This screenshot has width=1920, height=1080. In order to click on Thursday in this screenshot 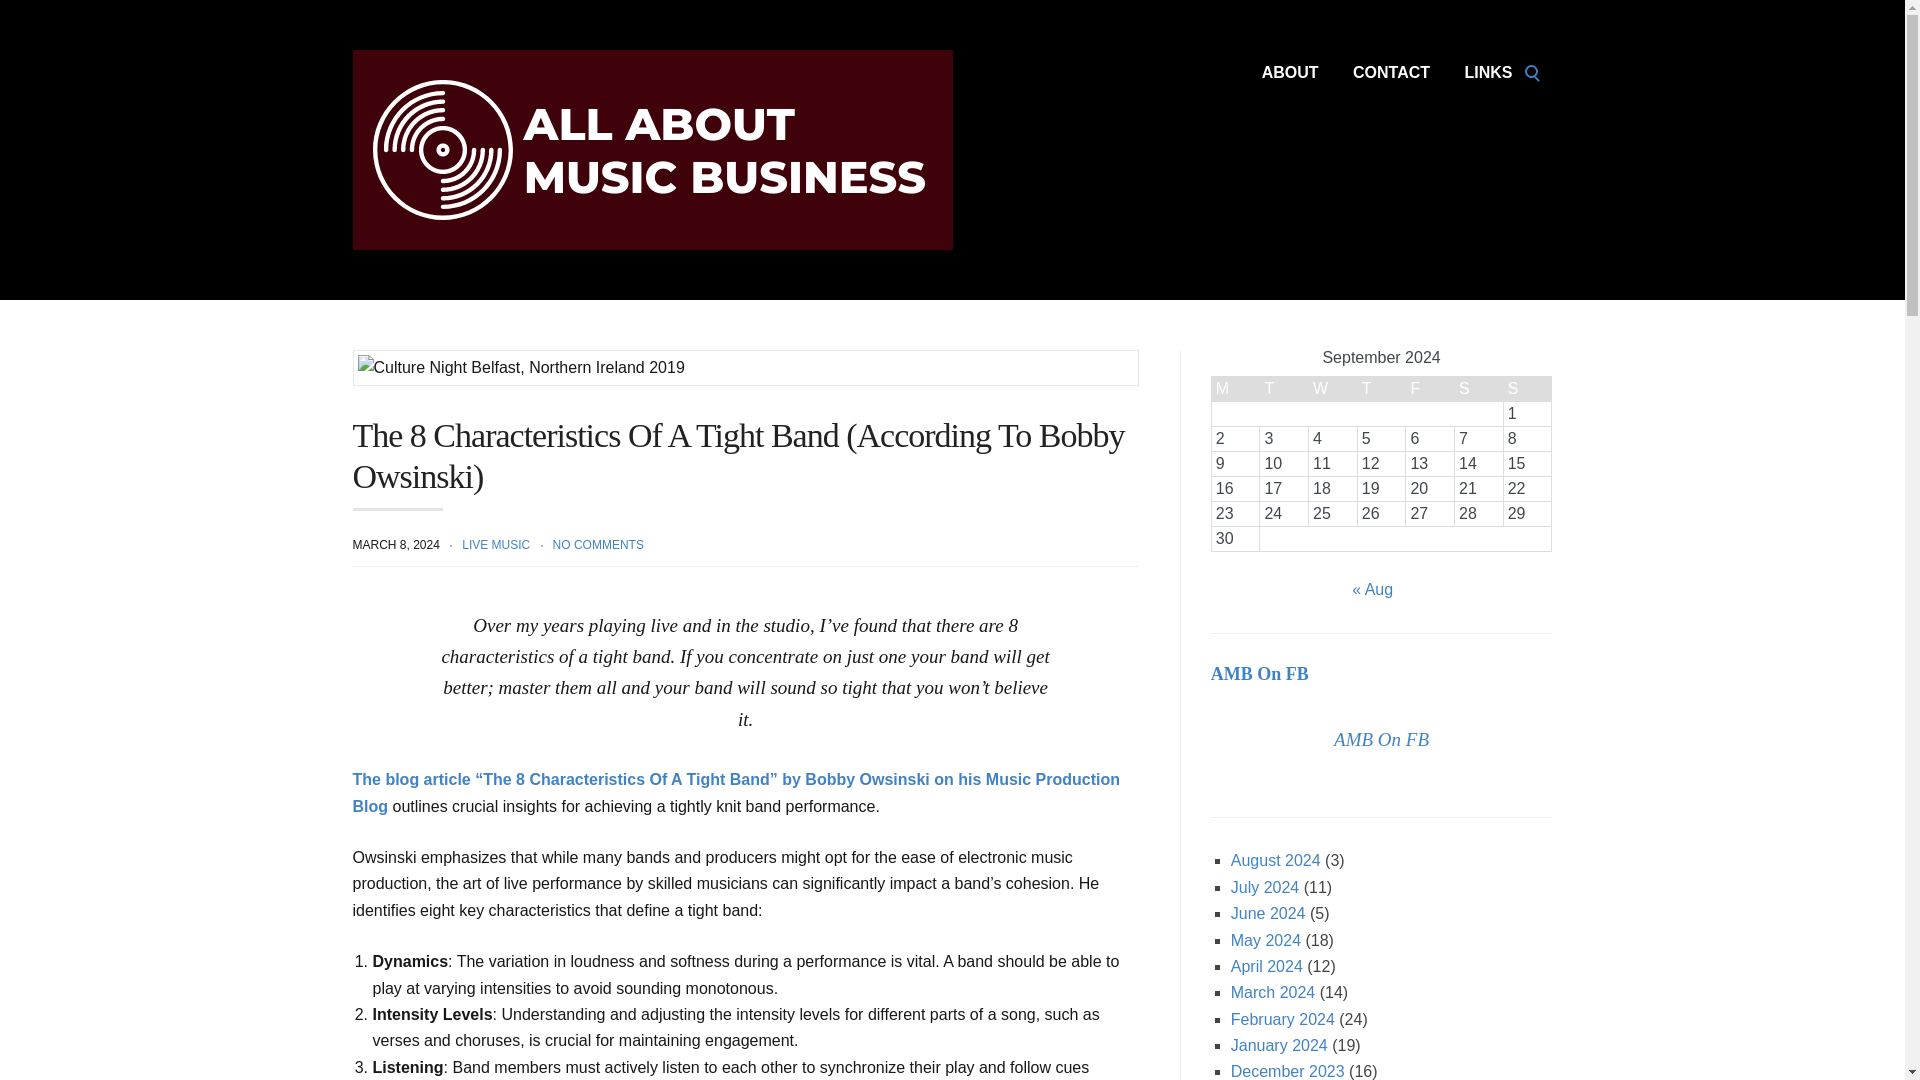, I will do `click(1381, 388)`.